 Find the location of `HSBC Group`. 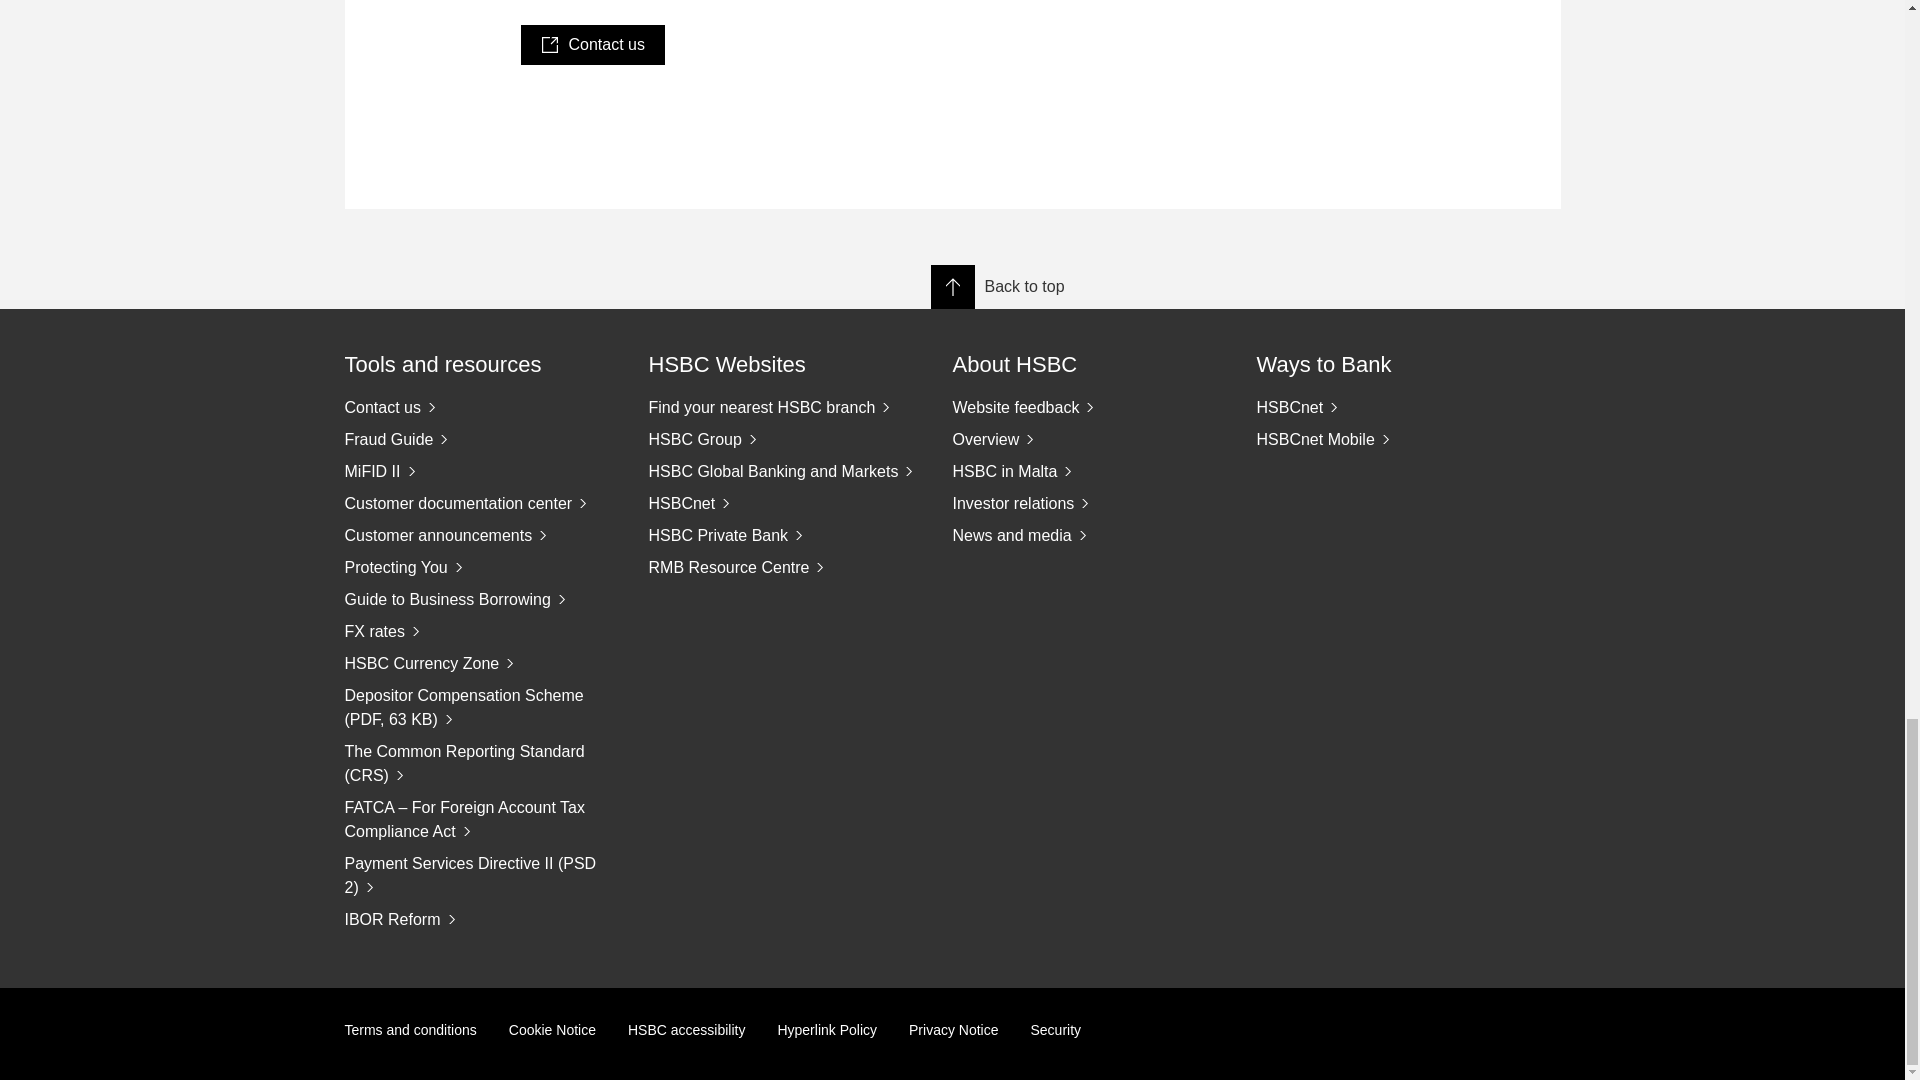

HSBC Group is located at coordinates (784, 440).